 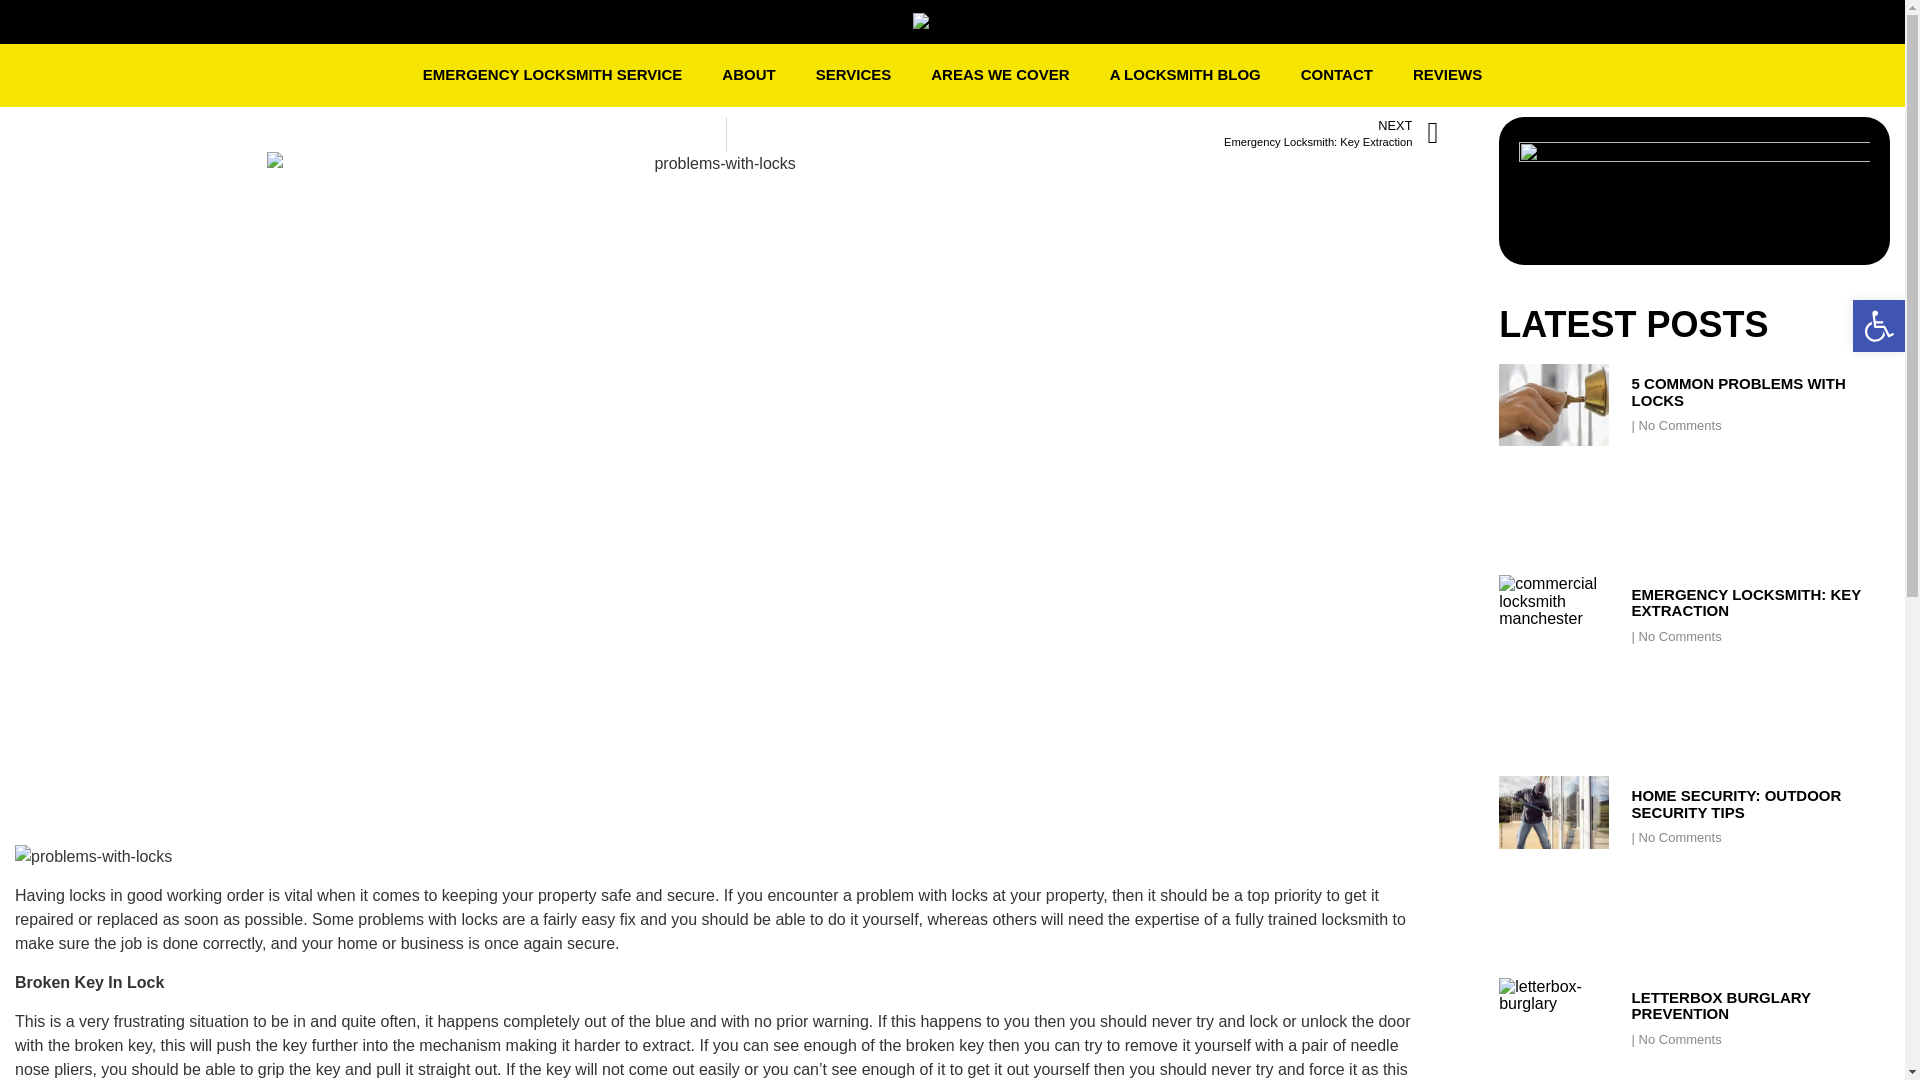 I want to click on EMERGENCY LOCKSMITH SERVICE, so click(x=552, y=76).